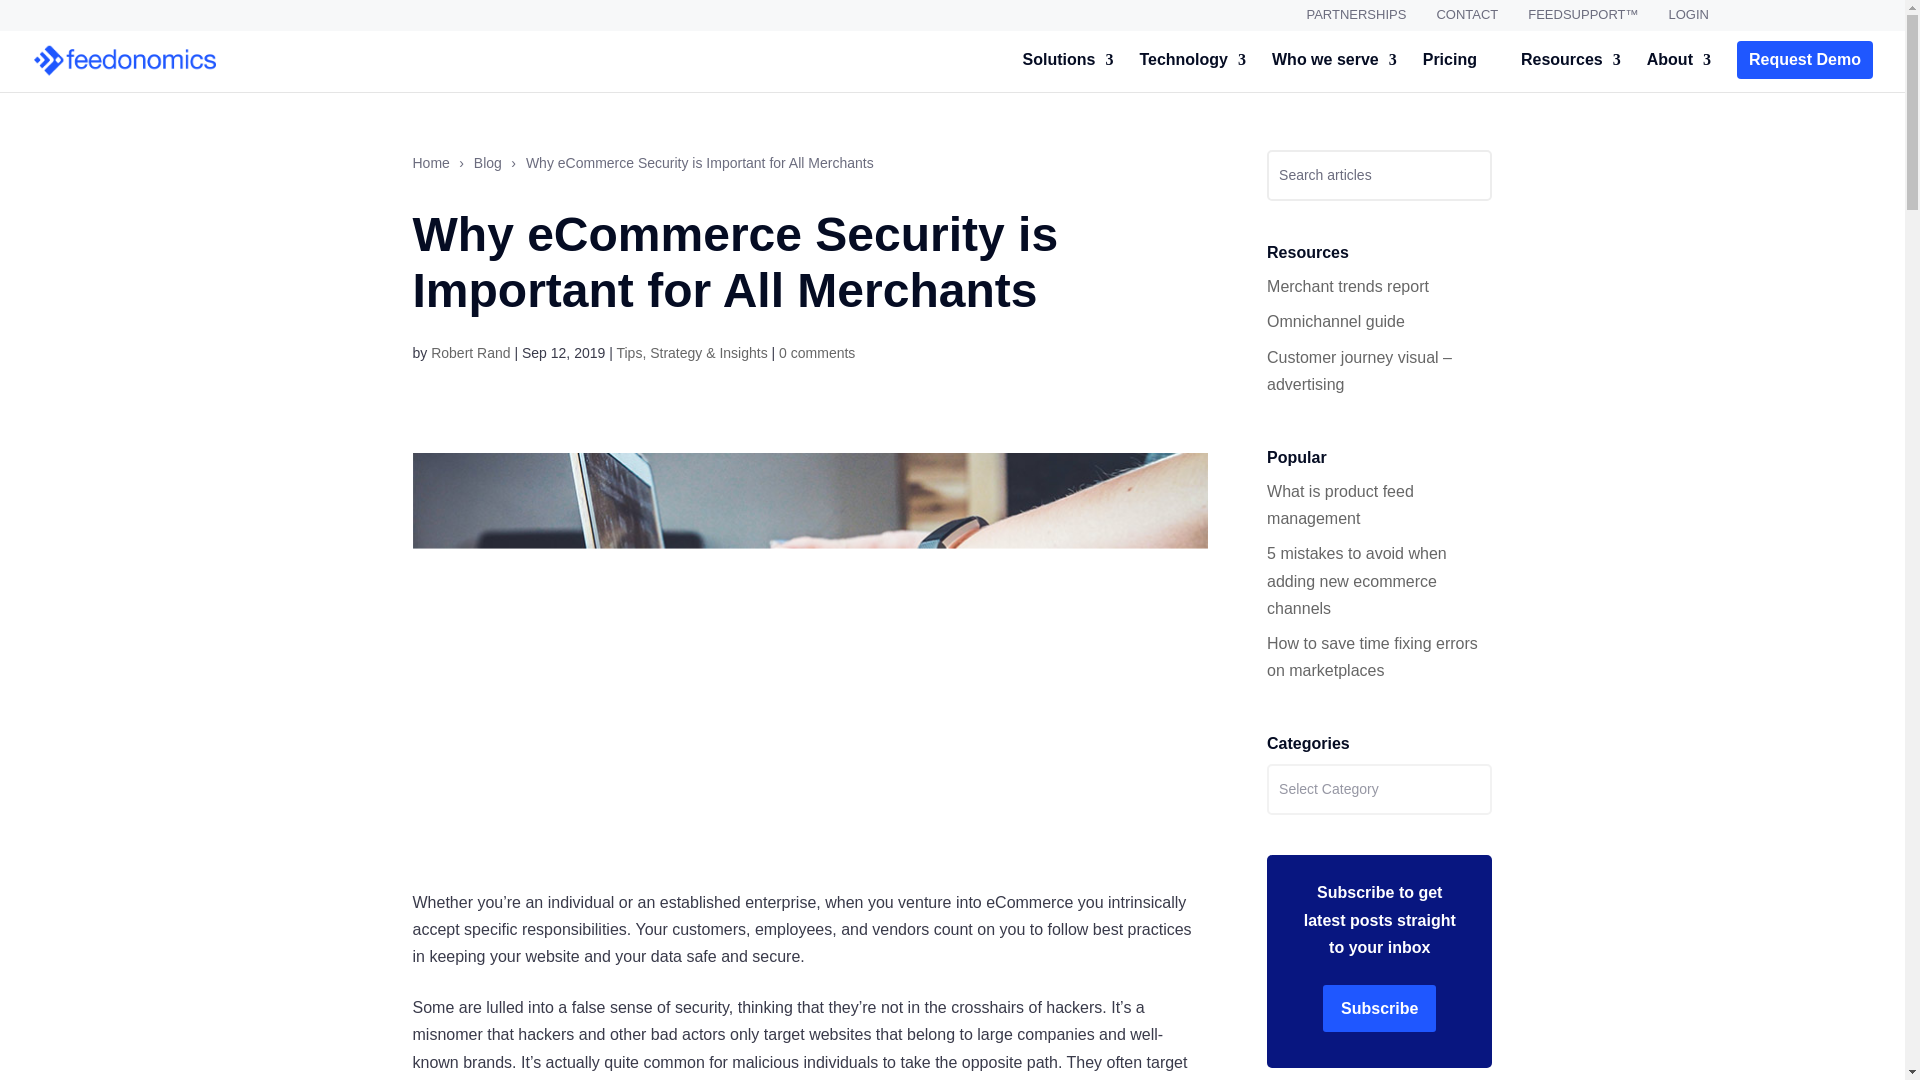  Describe the element at coordinates (470, 352) in the screenshot. I see `Posts by Robert Rand` at that location.